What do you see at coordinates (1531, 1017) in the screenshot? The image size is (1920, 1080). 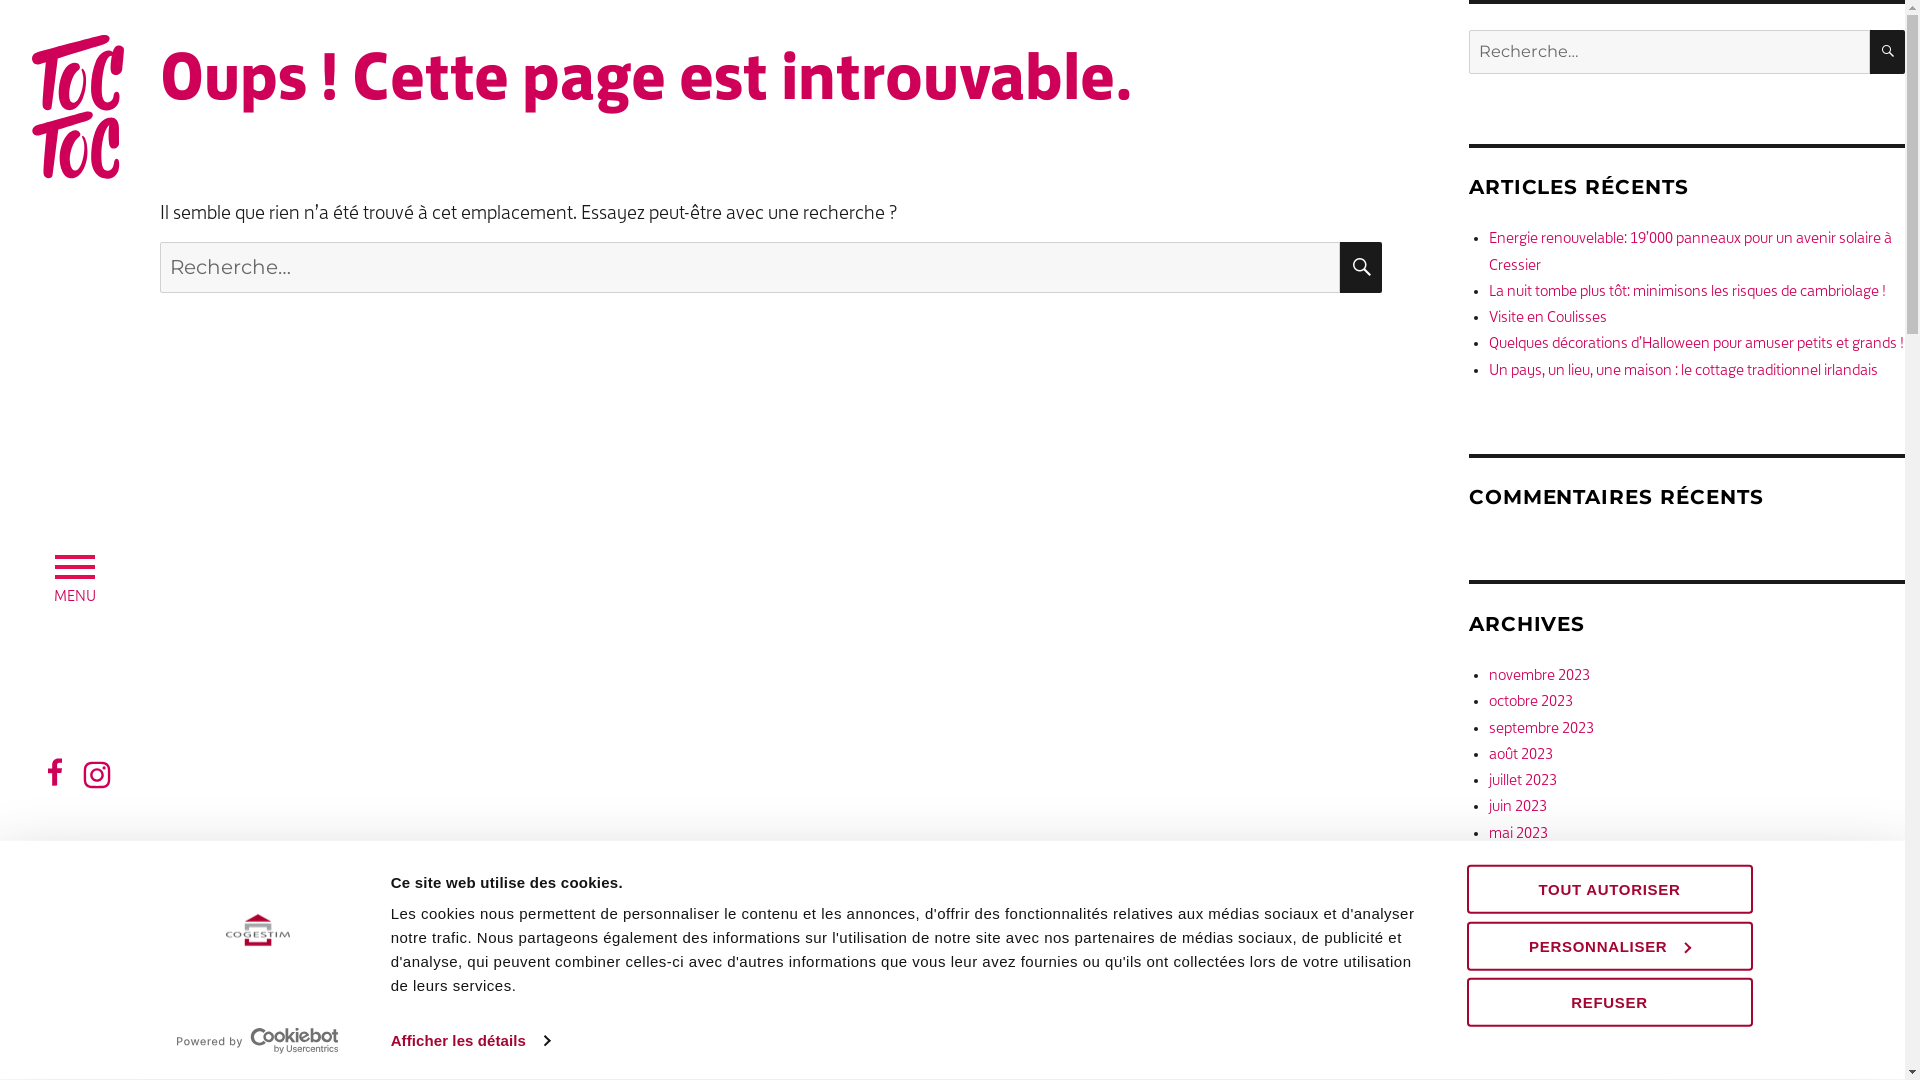 I see `octobre 2022` at bounding box center [1531, 1017].